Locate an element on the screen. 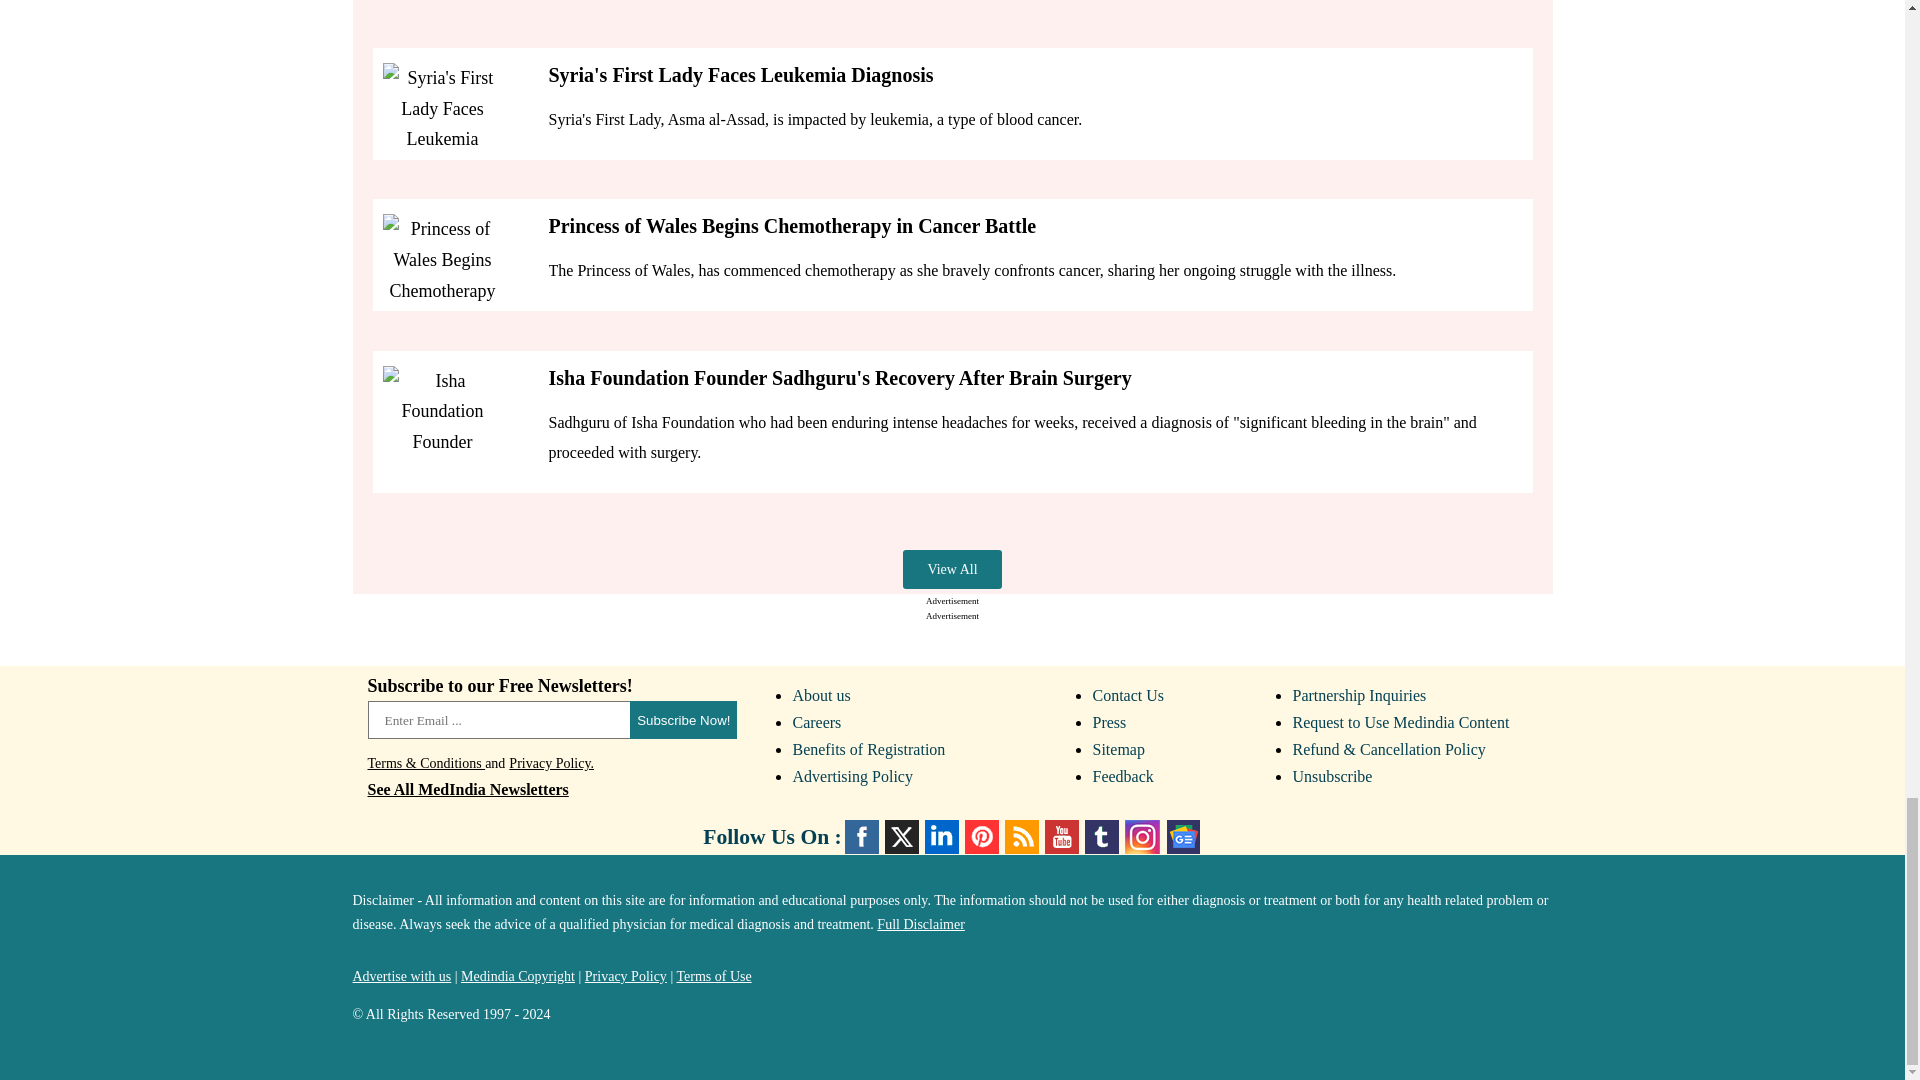  Syria's First Lady Faces Leukemia Diagnosis is located at coordinates (442, 112).